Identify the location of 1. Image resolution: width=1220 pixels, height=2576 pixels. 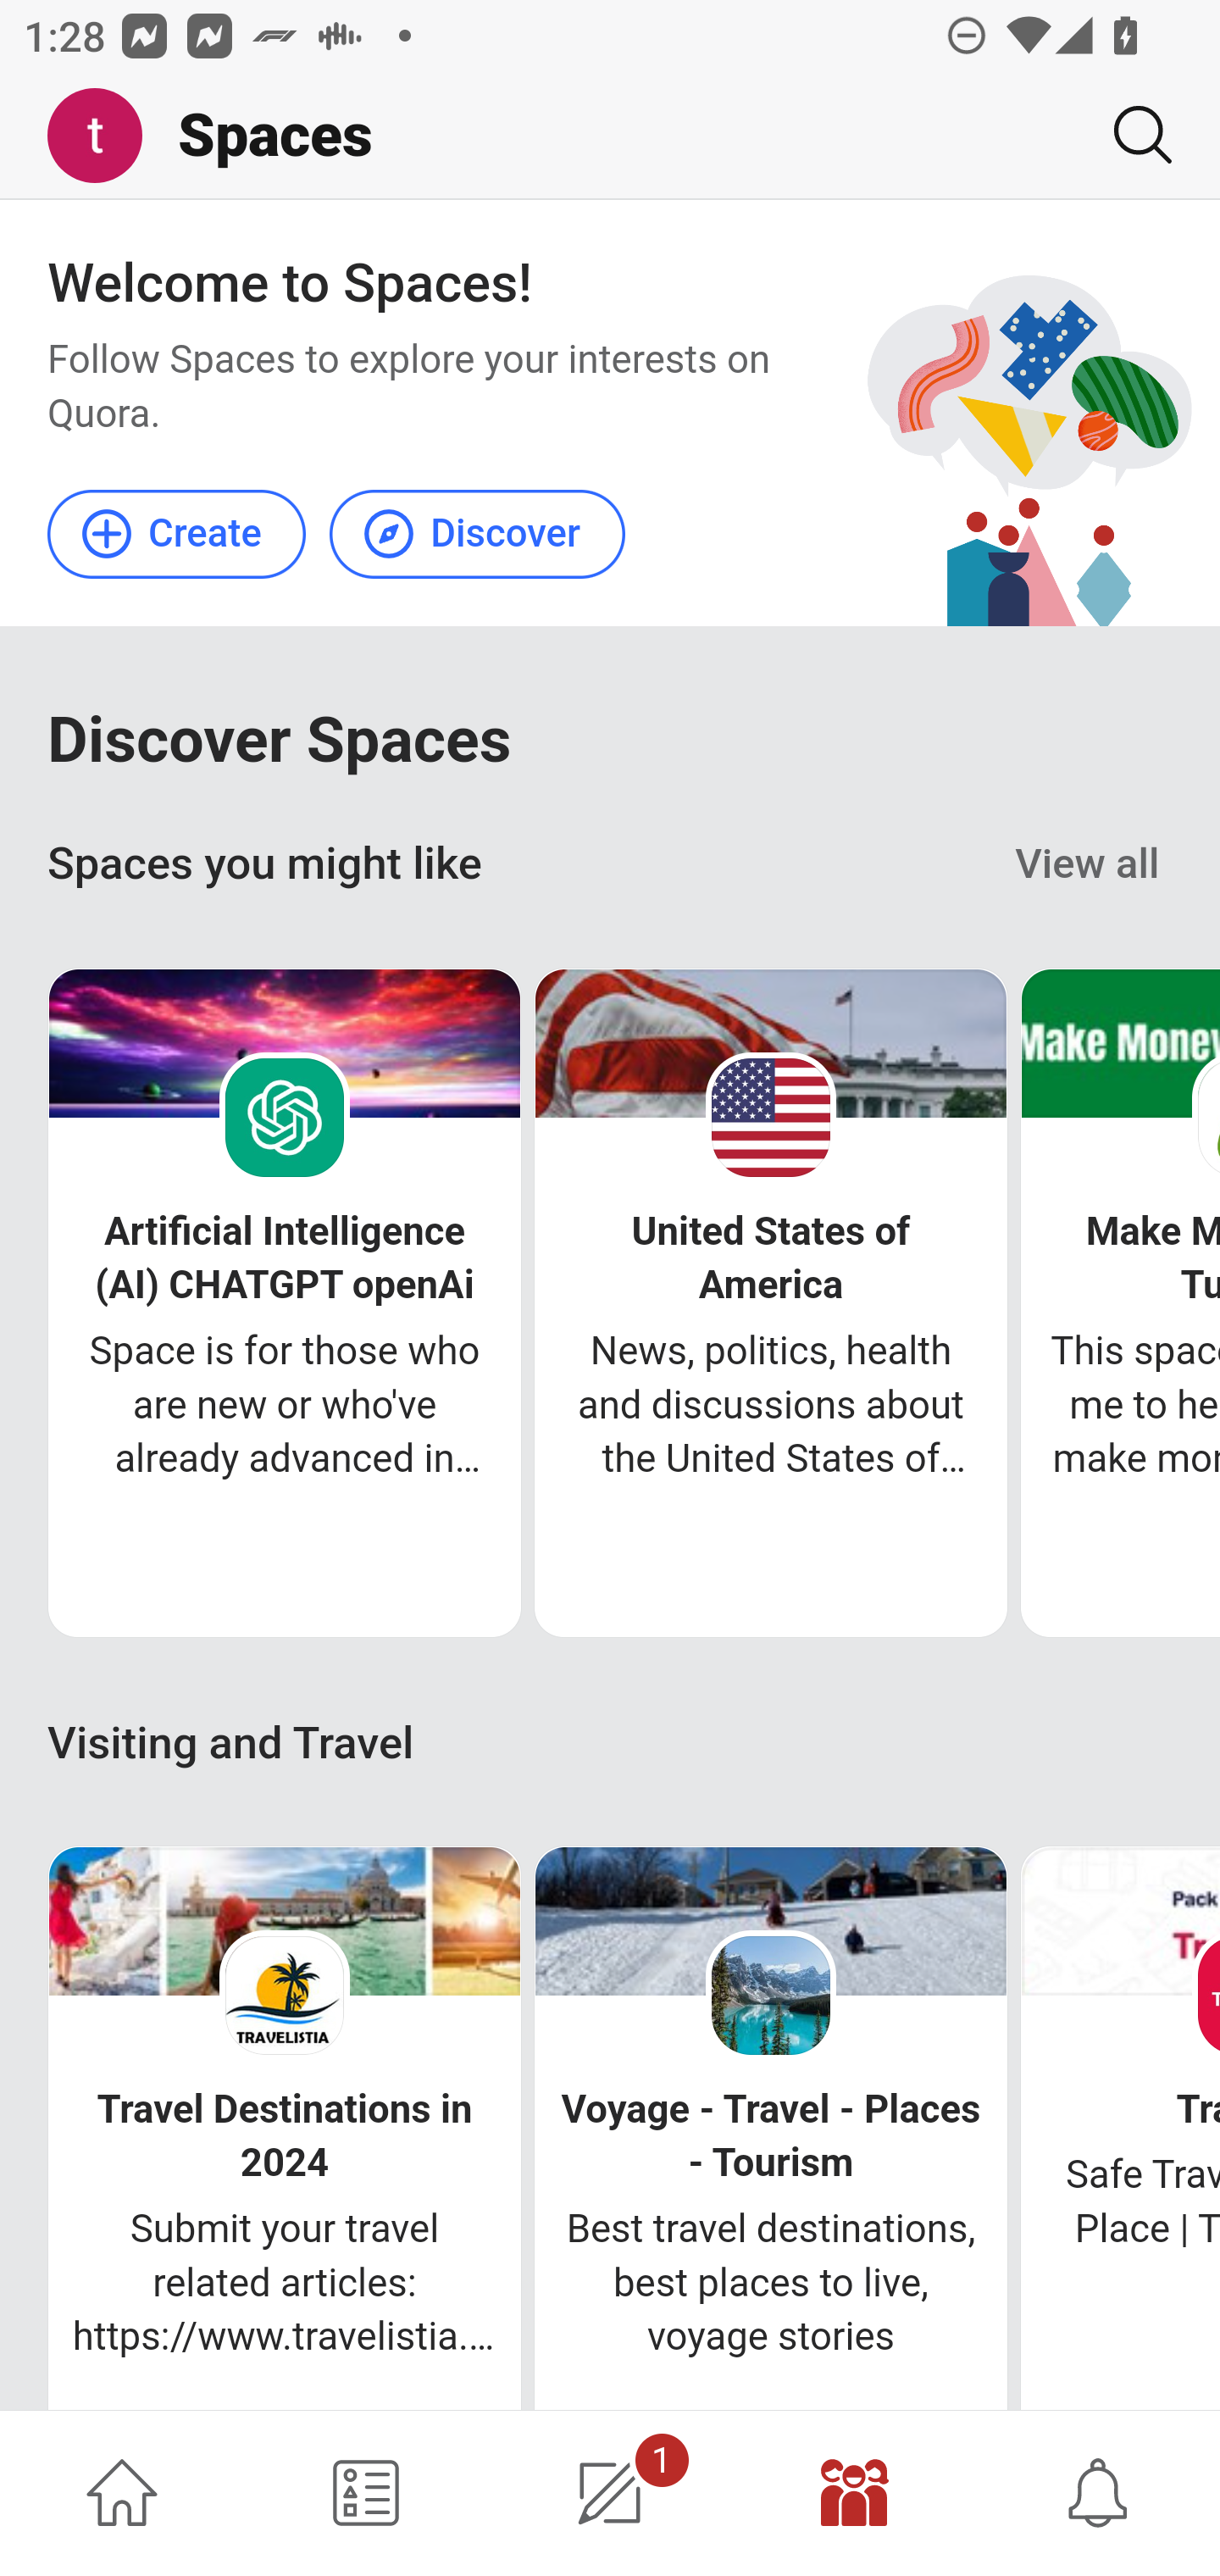
(610, 2493).